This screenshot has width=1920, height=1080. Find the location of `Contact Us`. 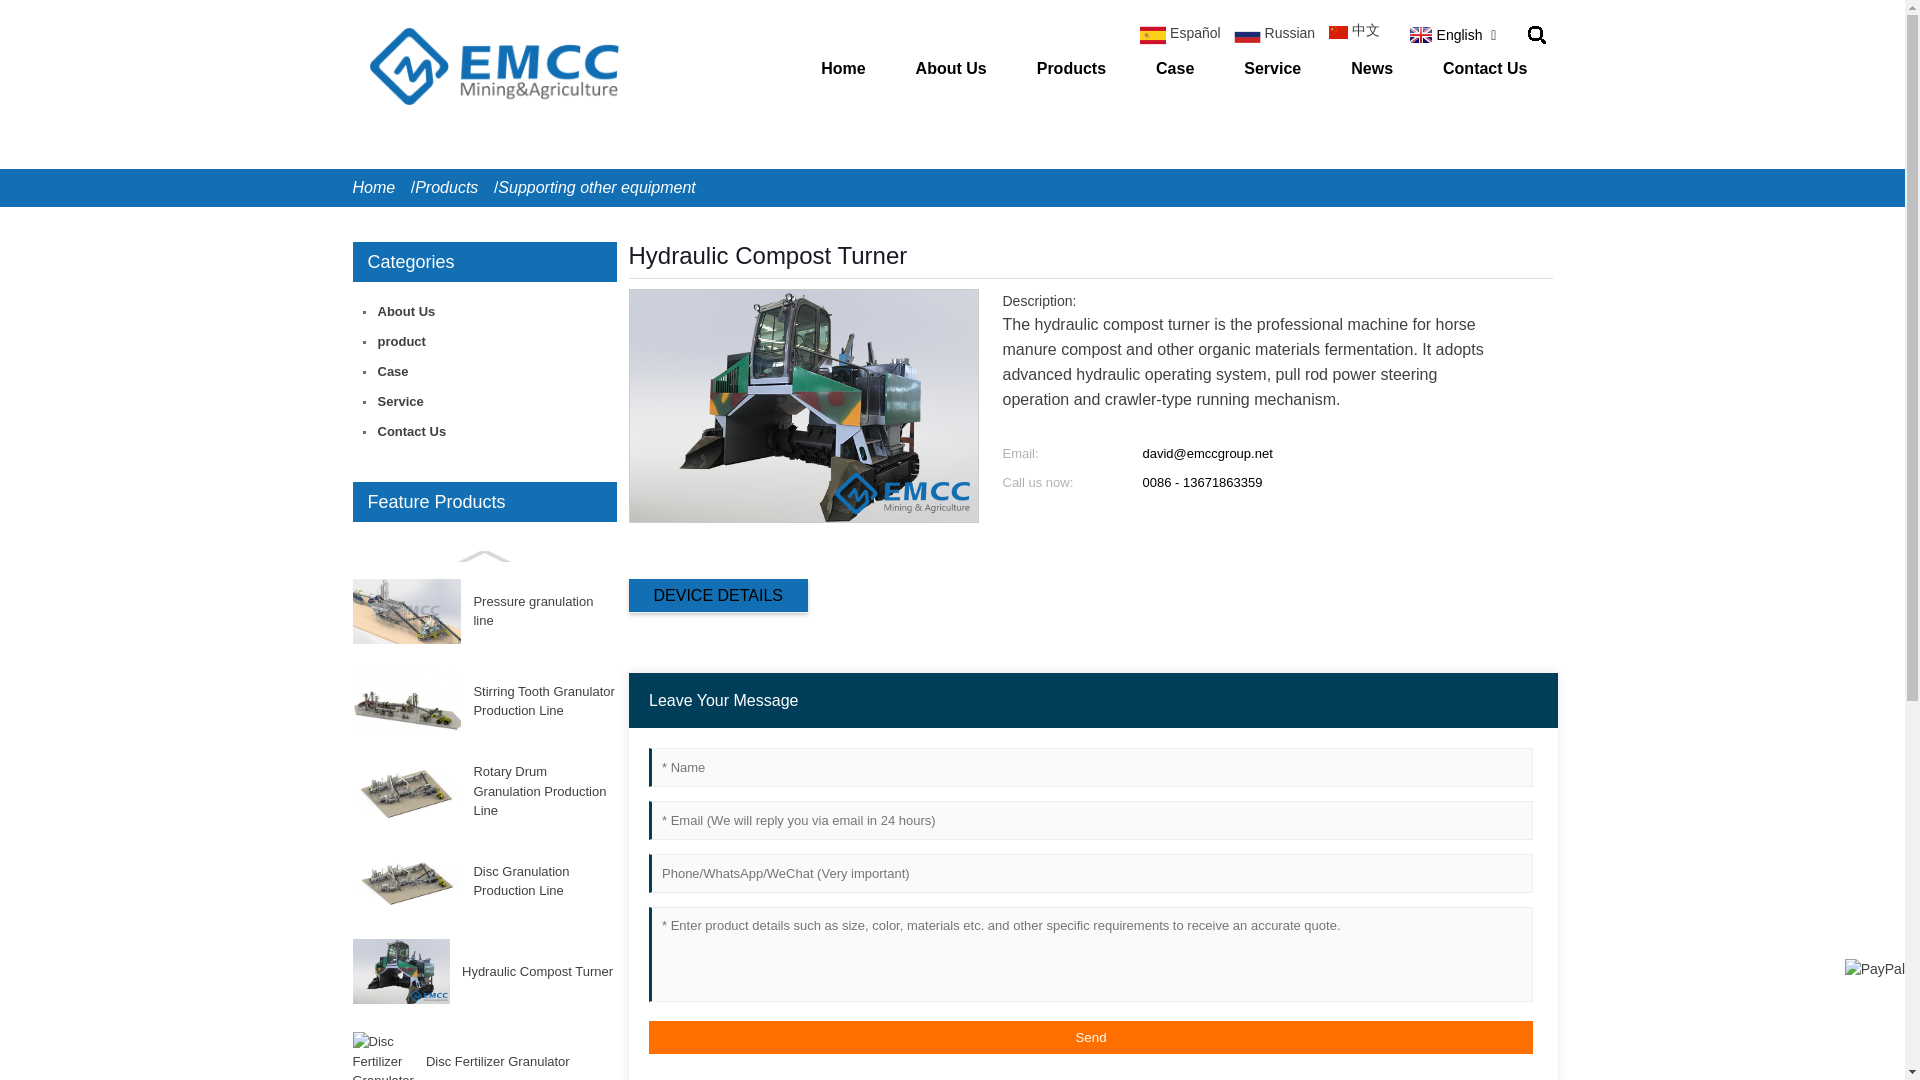

Contact Us is located at coordinates (1484, 68).